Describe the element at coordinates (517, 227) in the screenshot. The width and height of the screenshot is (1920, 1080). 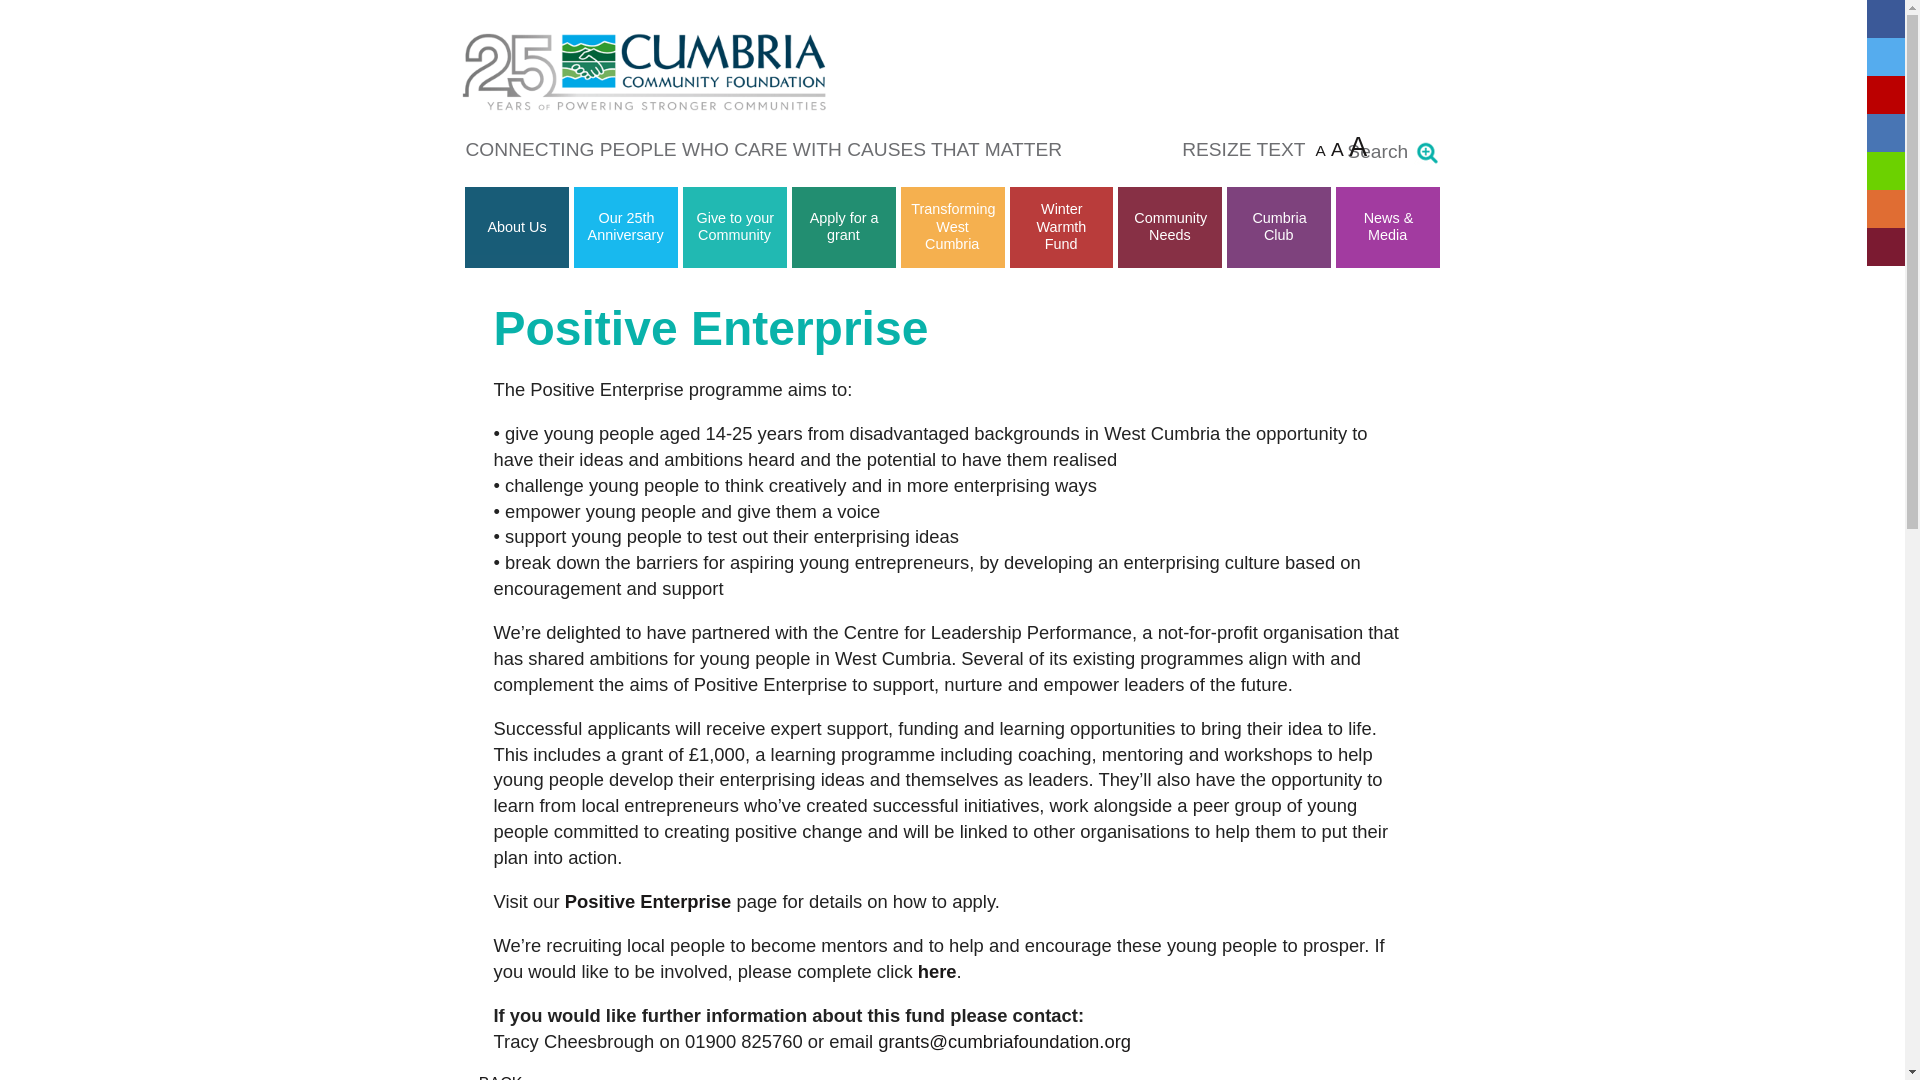
I see `About Us` at that location.